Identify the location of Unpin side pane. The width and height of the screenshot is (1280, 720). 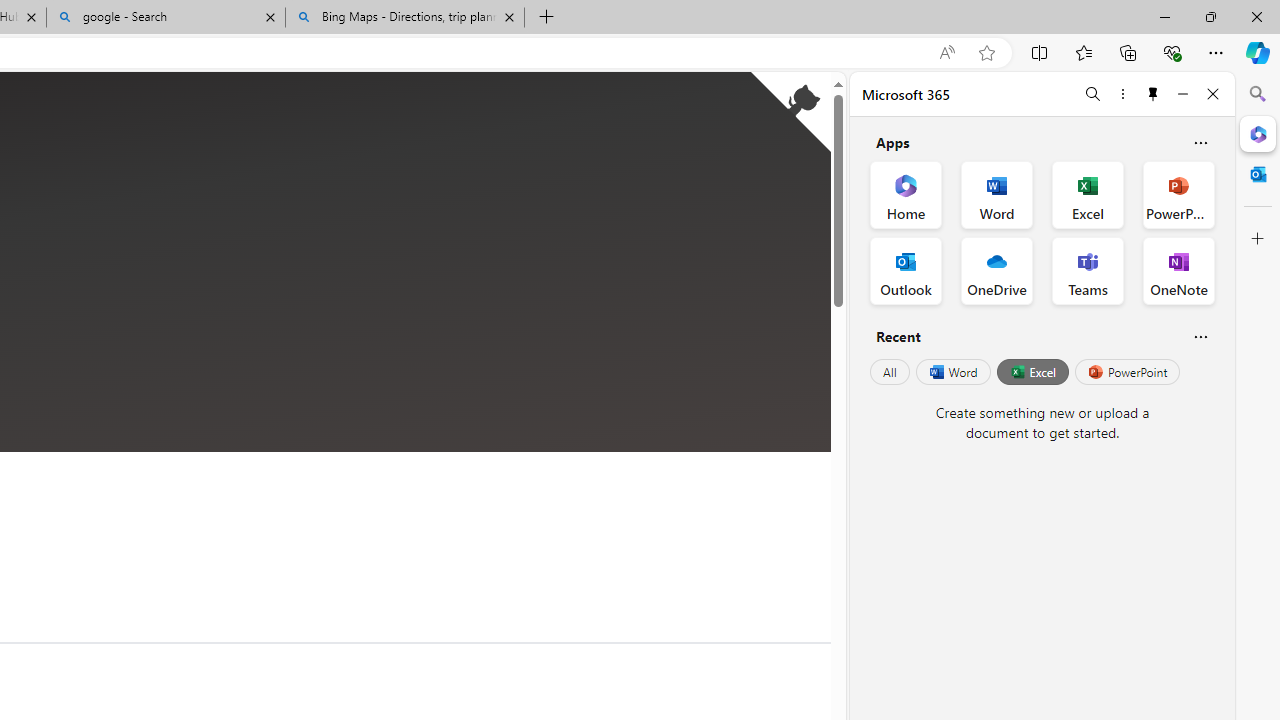
(1153, 94).